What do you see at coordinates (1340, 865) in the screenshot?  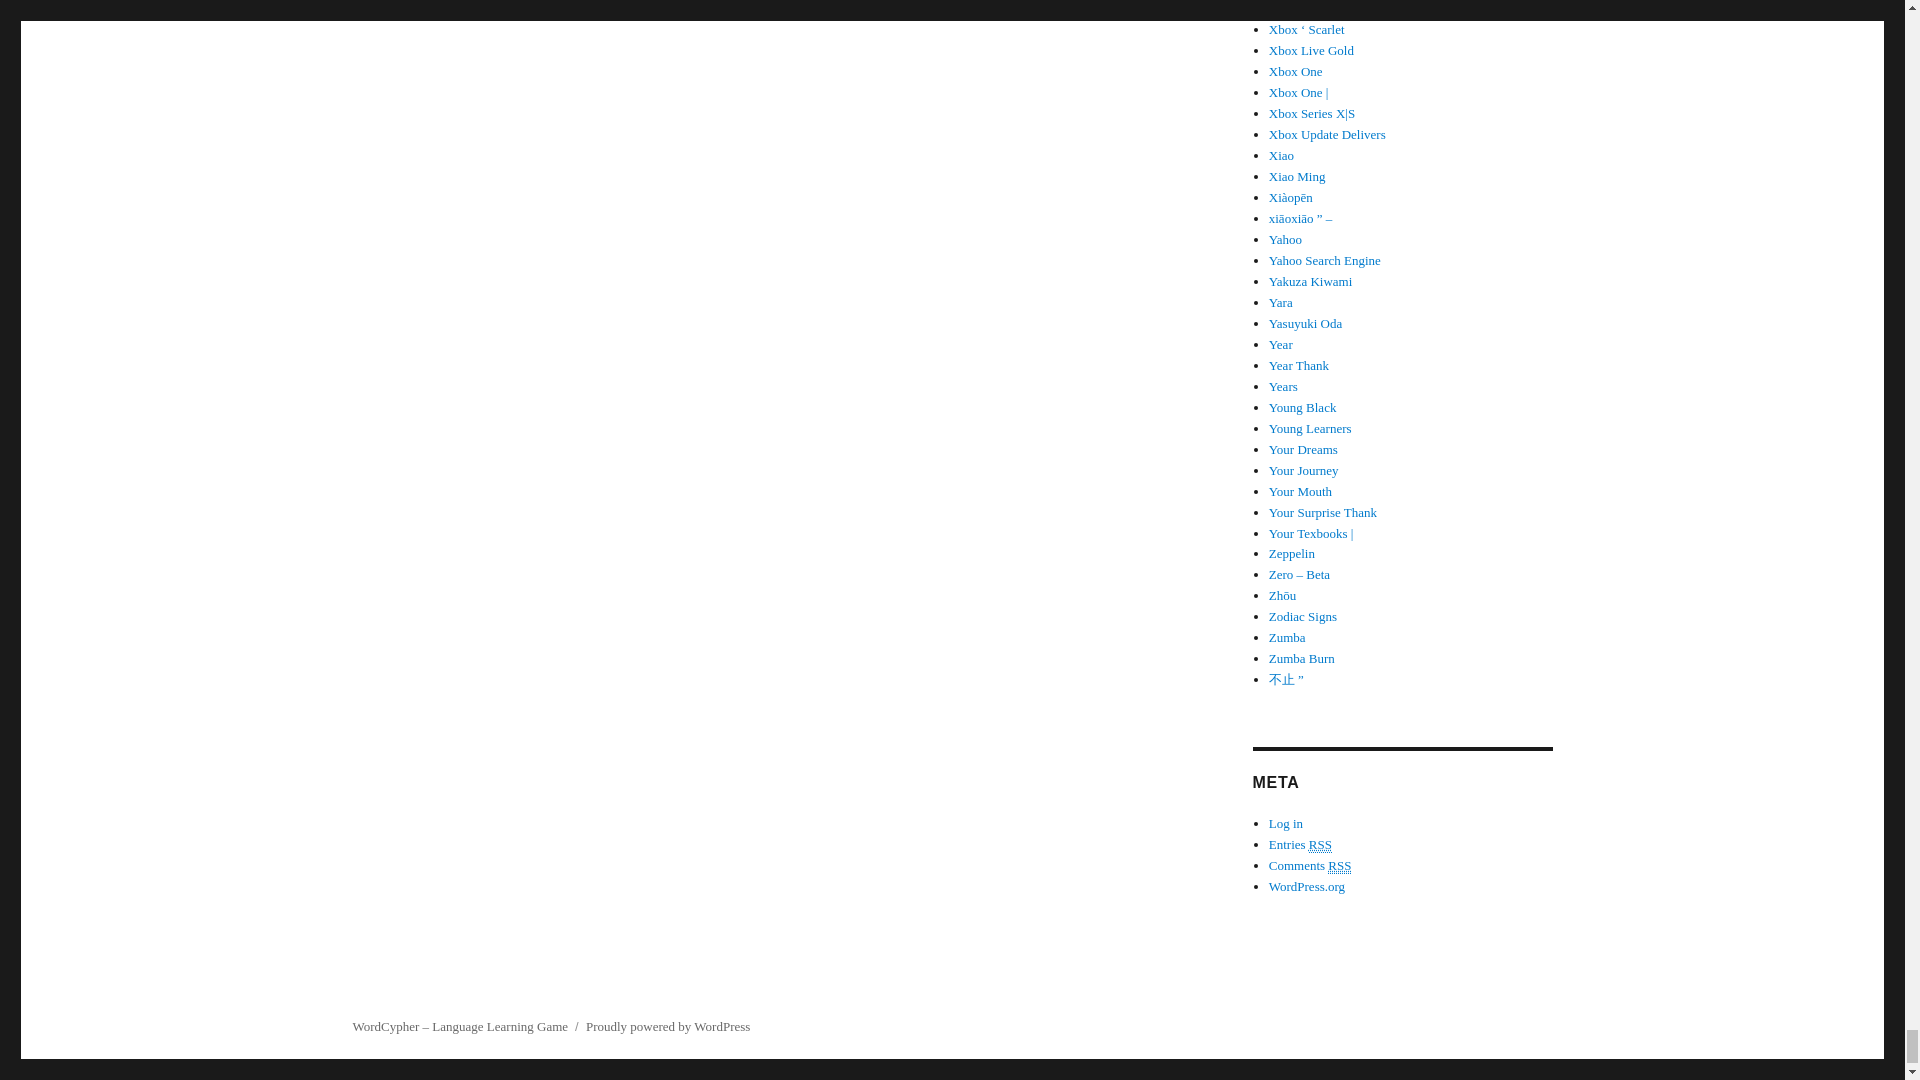 I see `Really Simple Syndication` at bounding box center [1340, 865].